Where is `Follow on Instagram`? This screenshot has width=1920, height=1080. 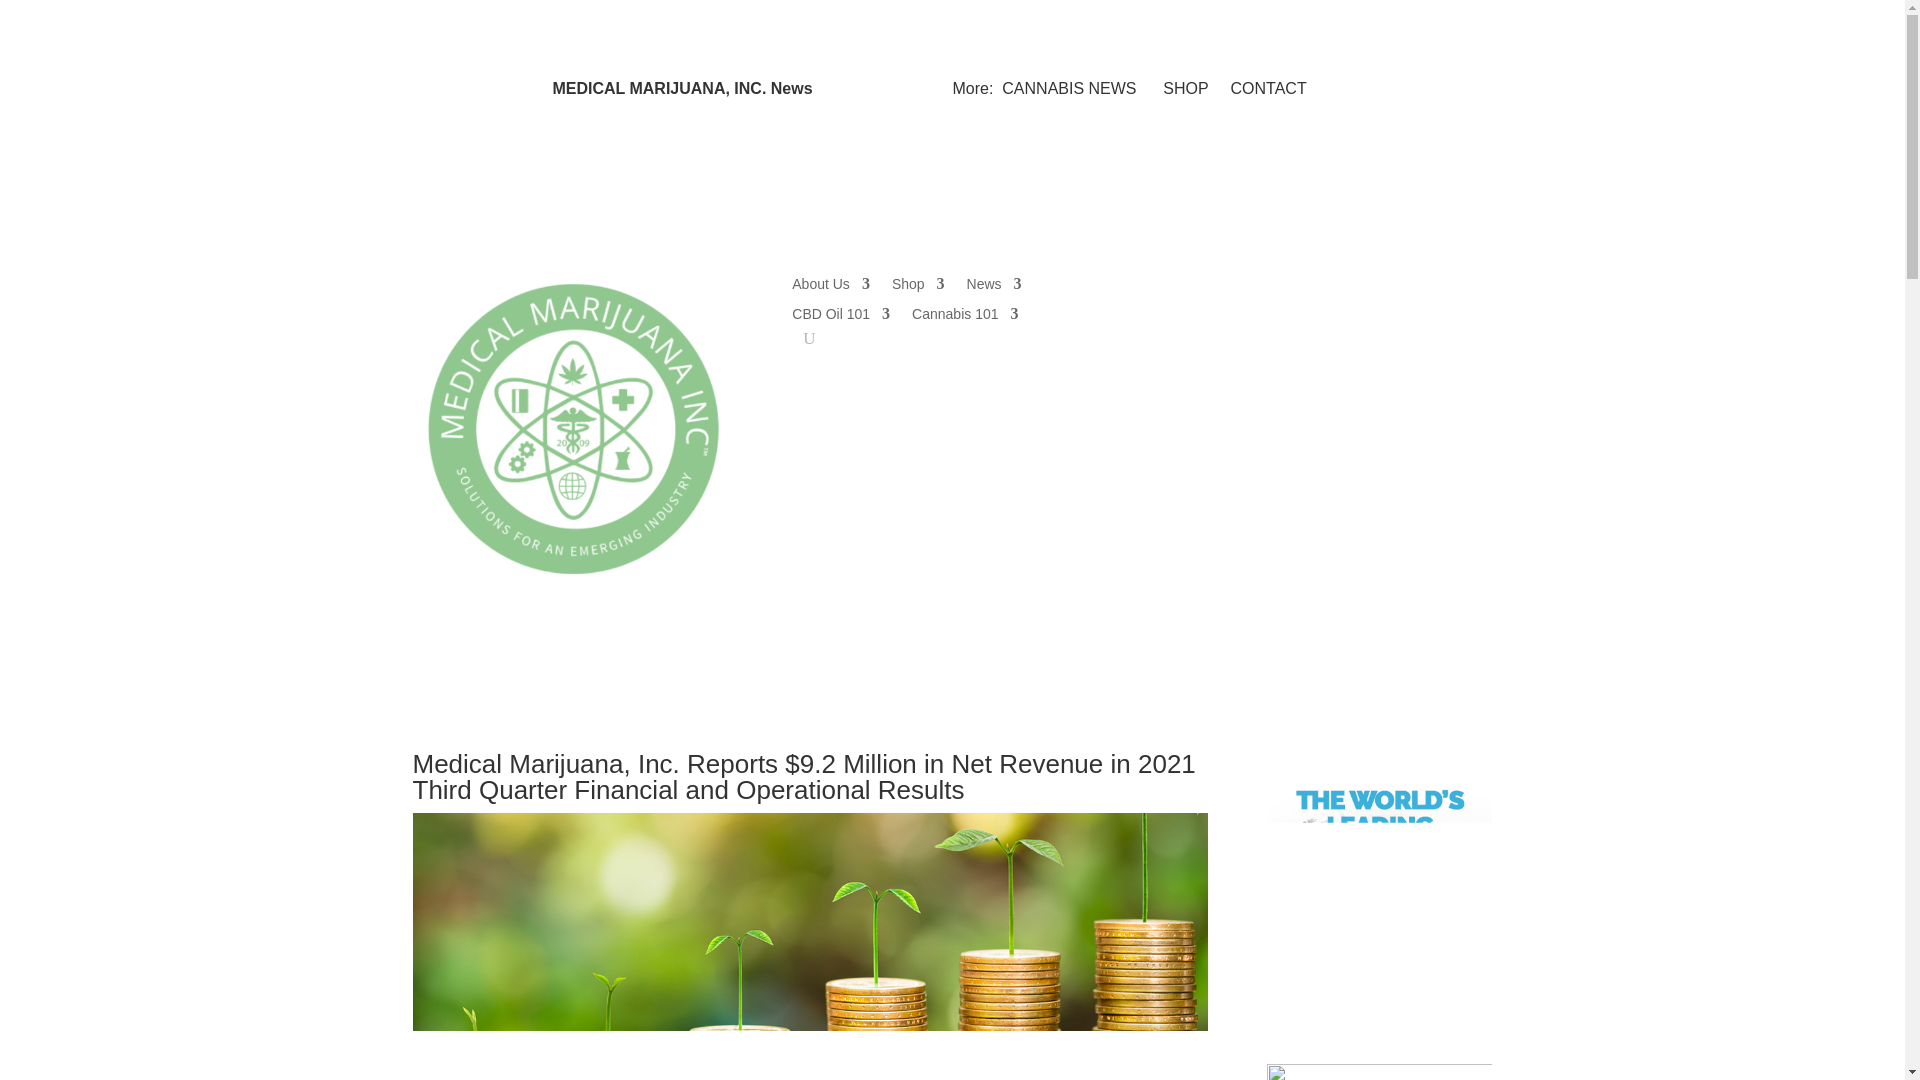
Follow on Instagram is located at coordinates (1331, 284).